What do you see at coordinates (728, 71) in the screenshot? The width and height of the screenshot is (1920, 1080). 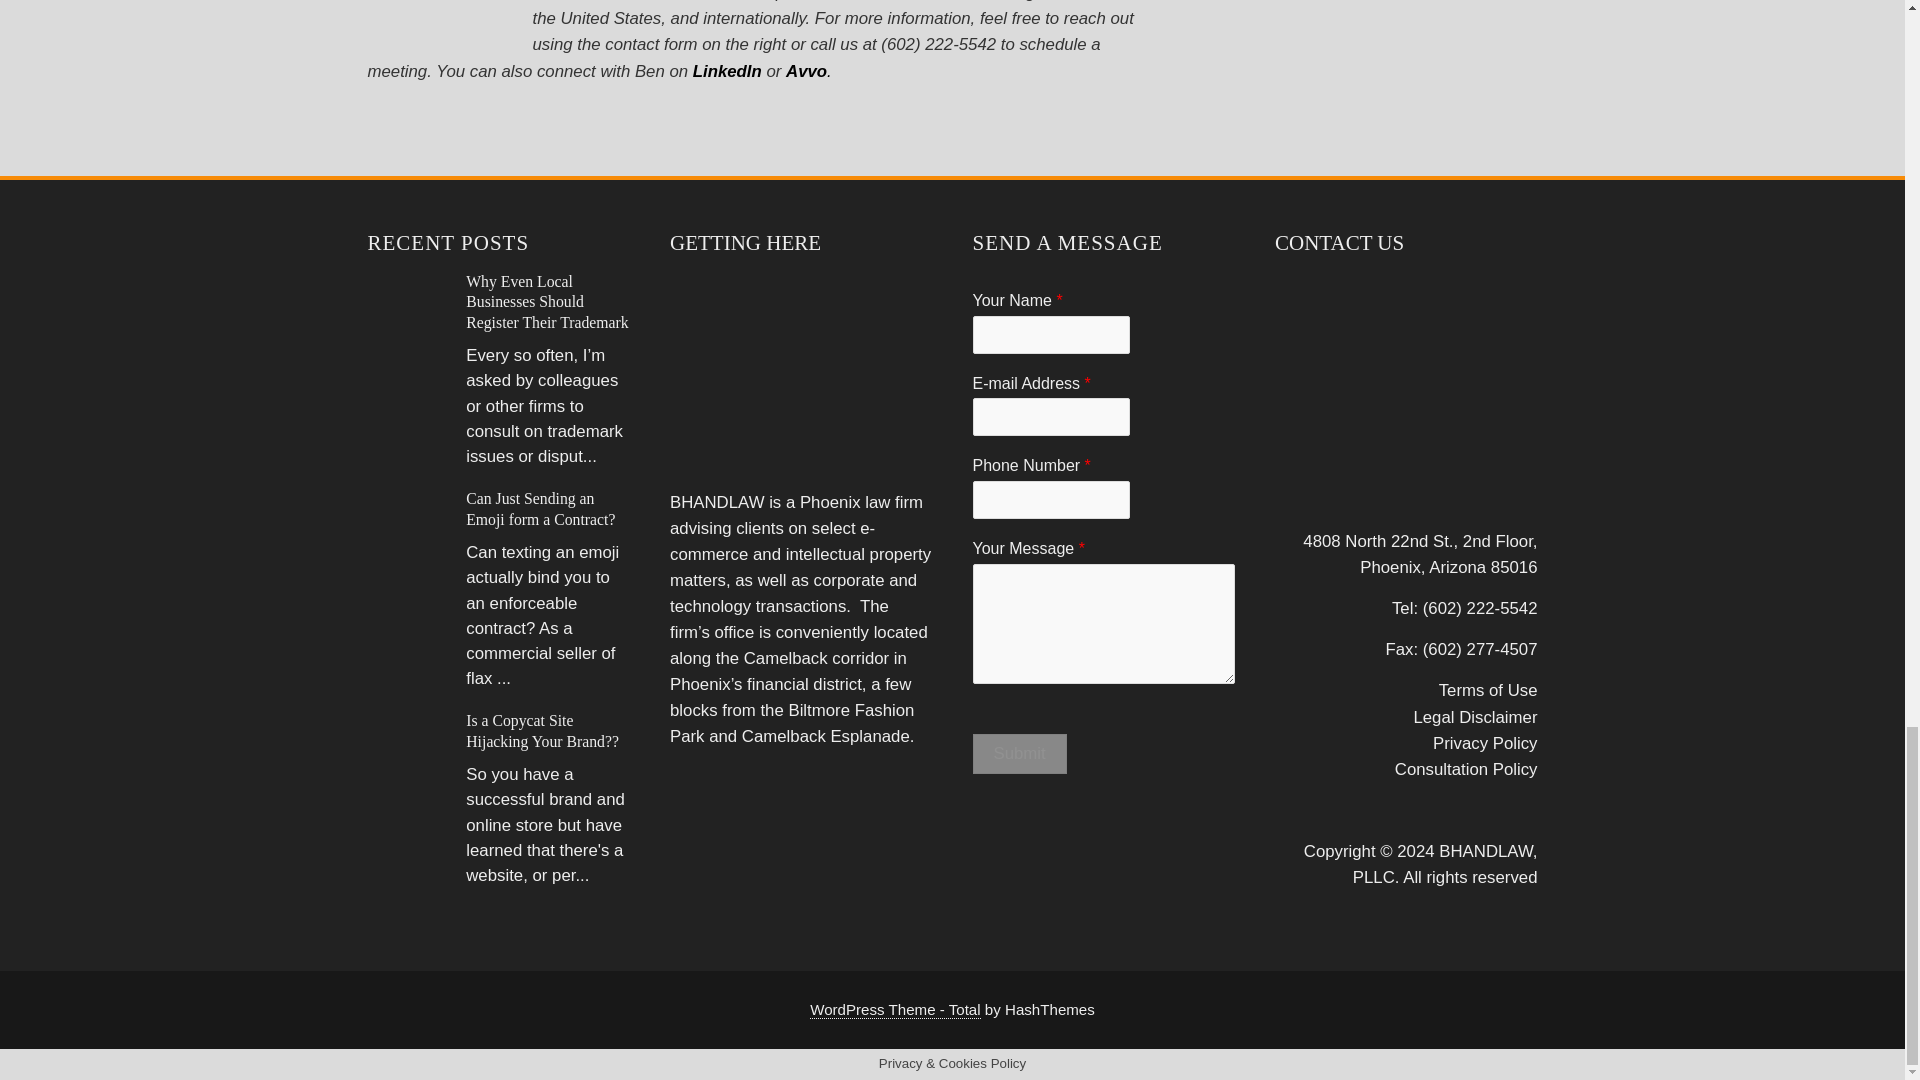 I see `LinkedIn` at bounding box center [728, 71].